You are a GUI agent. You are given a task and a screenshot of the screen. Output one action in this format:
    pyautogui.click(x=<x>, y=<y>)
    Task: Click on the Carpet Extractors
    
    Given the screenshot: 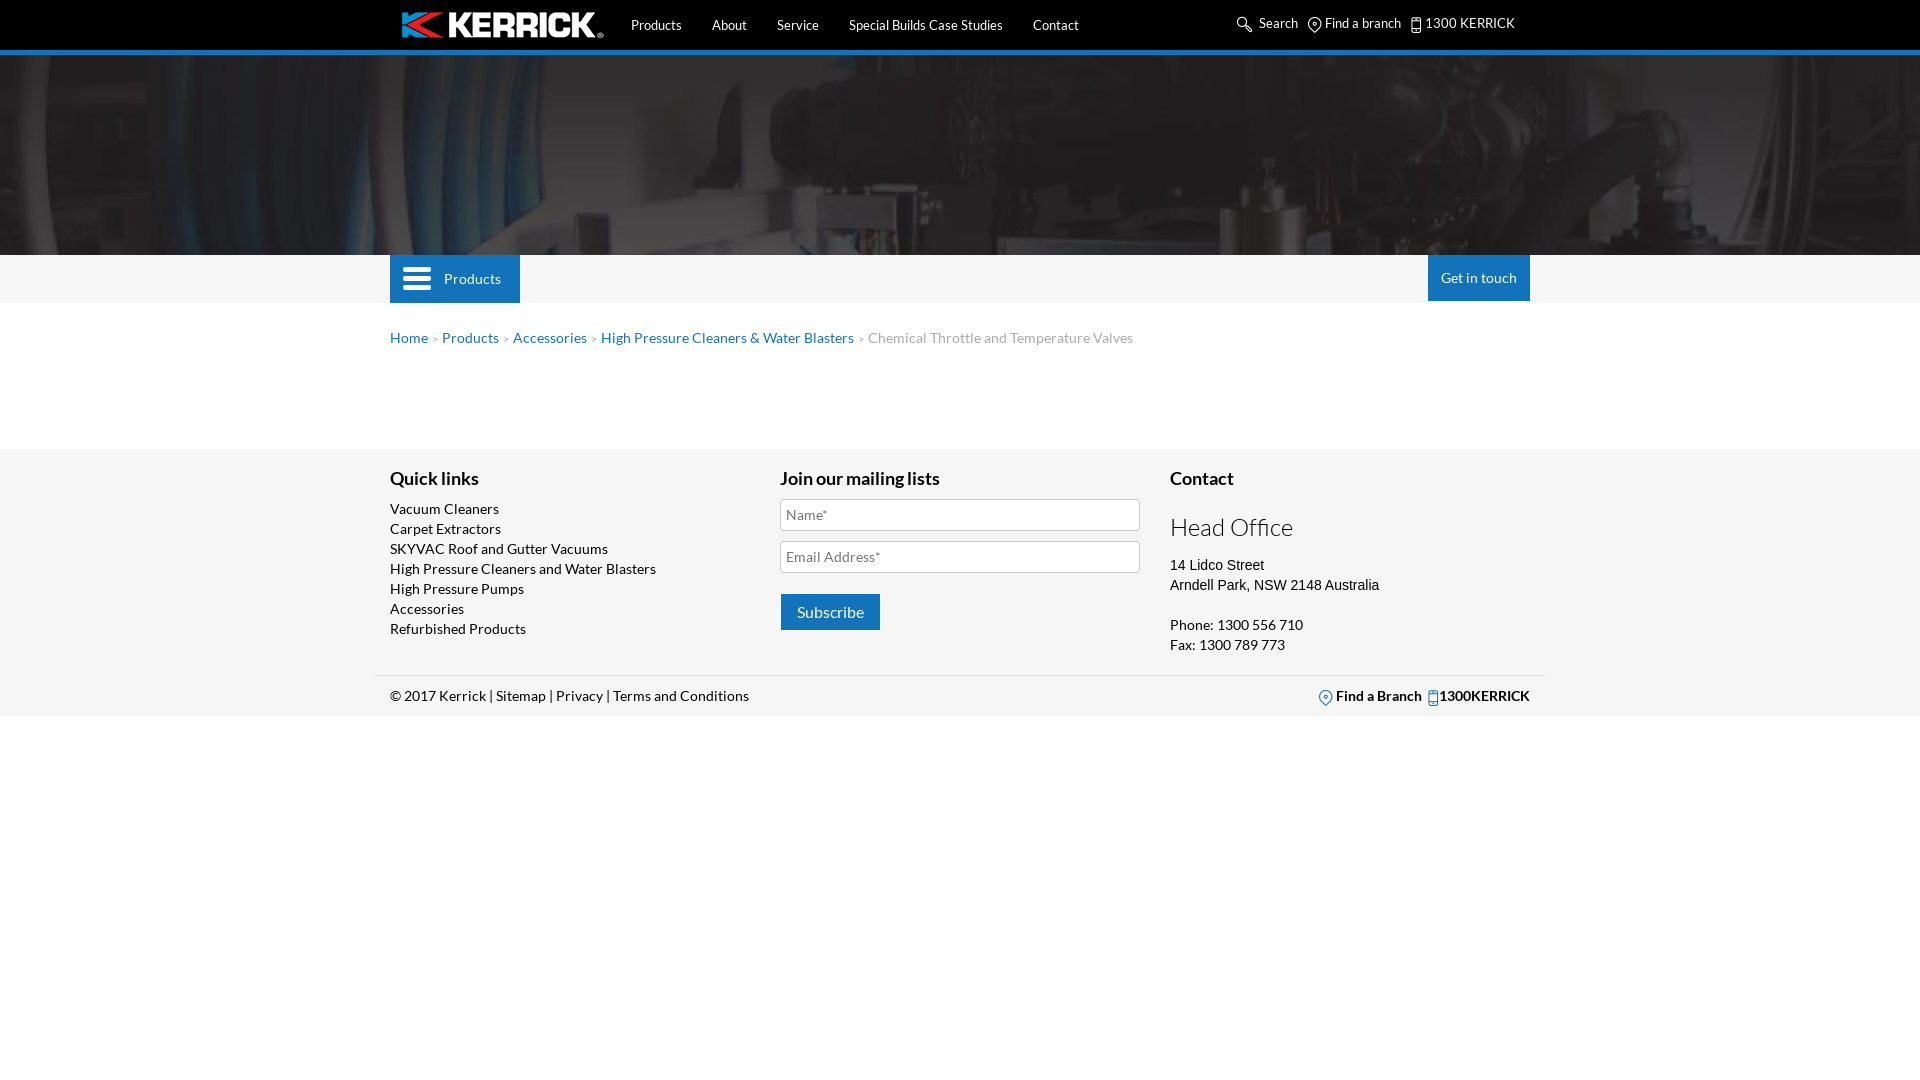 What is the action you would take?
    pyautogui.click(x=446, y=528)
    